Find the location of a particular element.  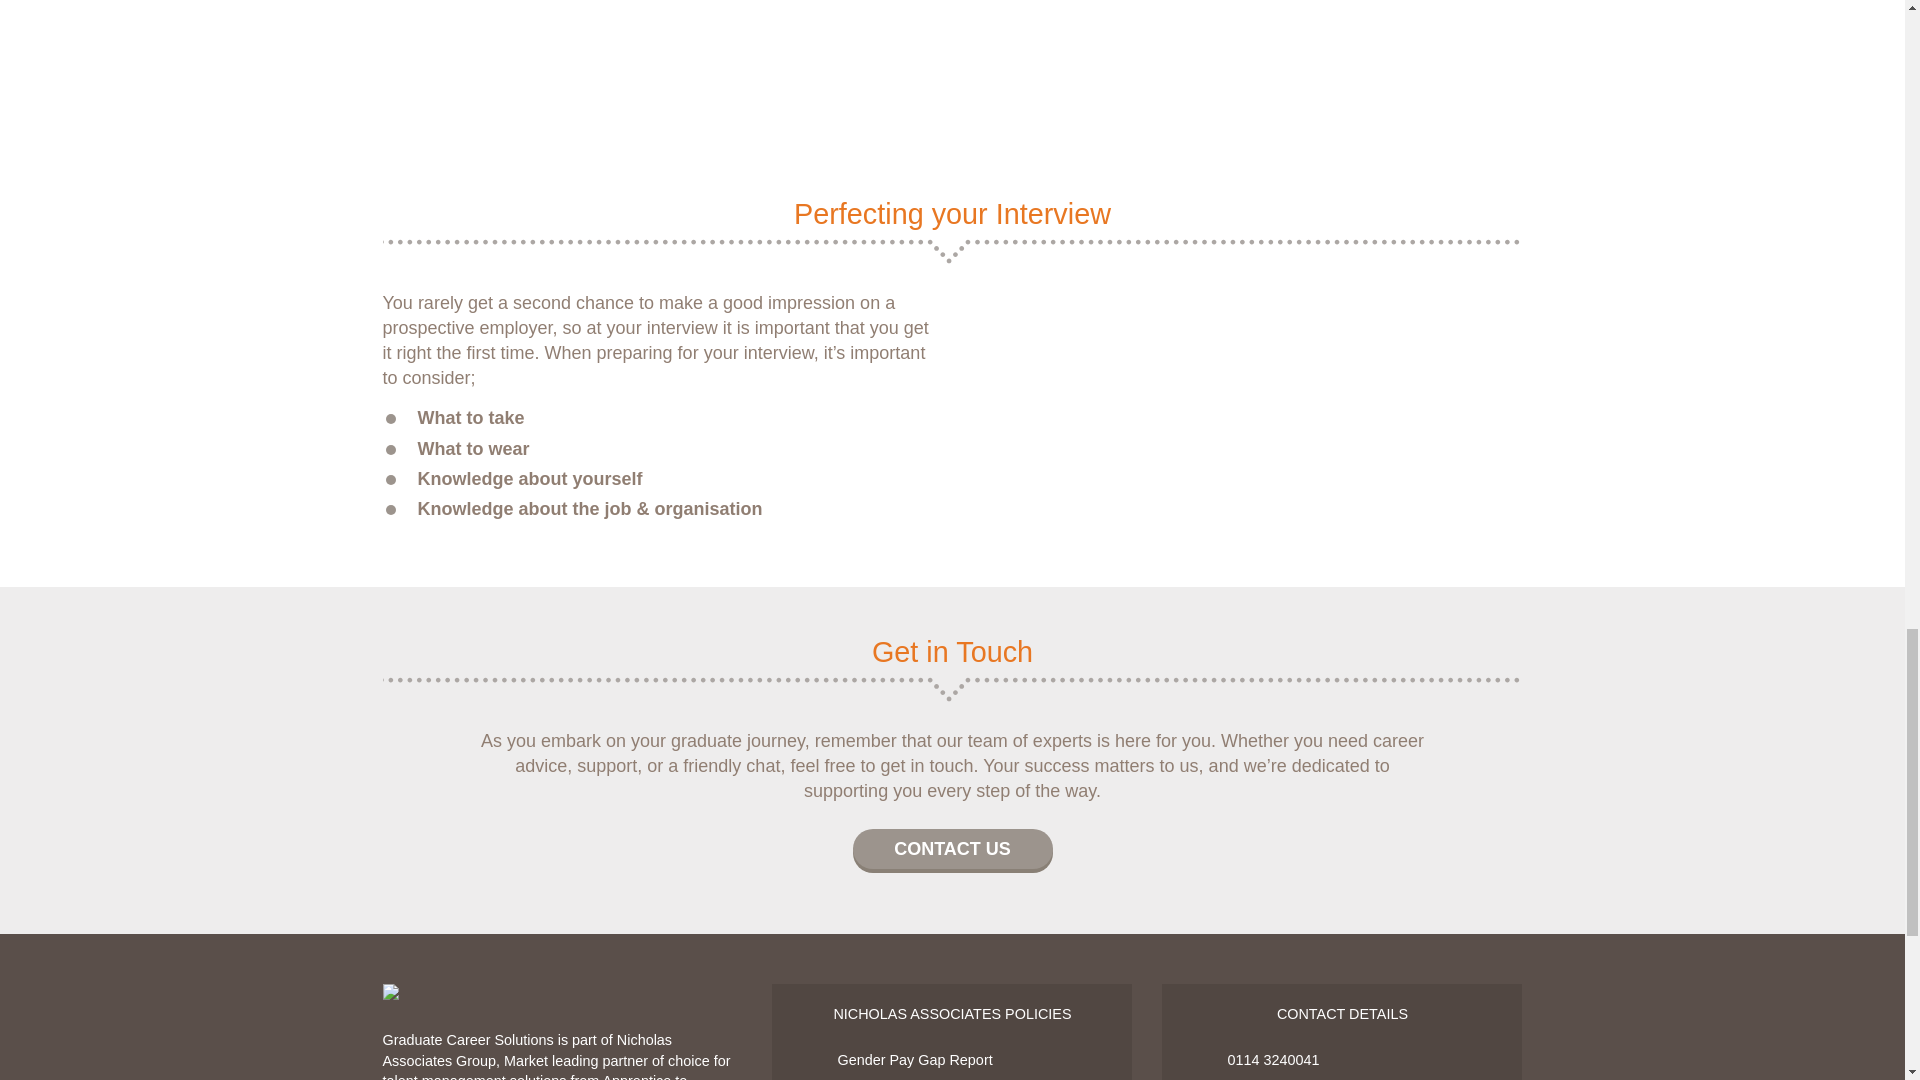

CONTACT US is located at coordinates (952, 849).